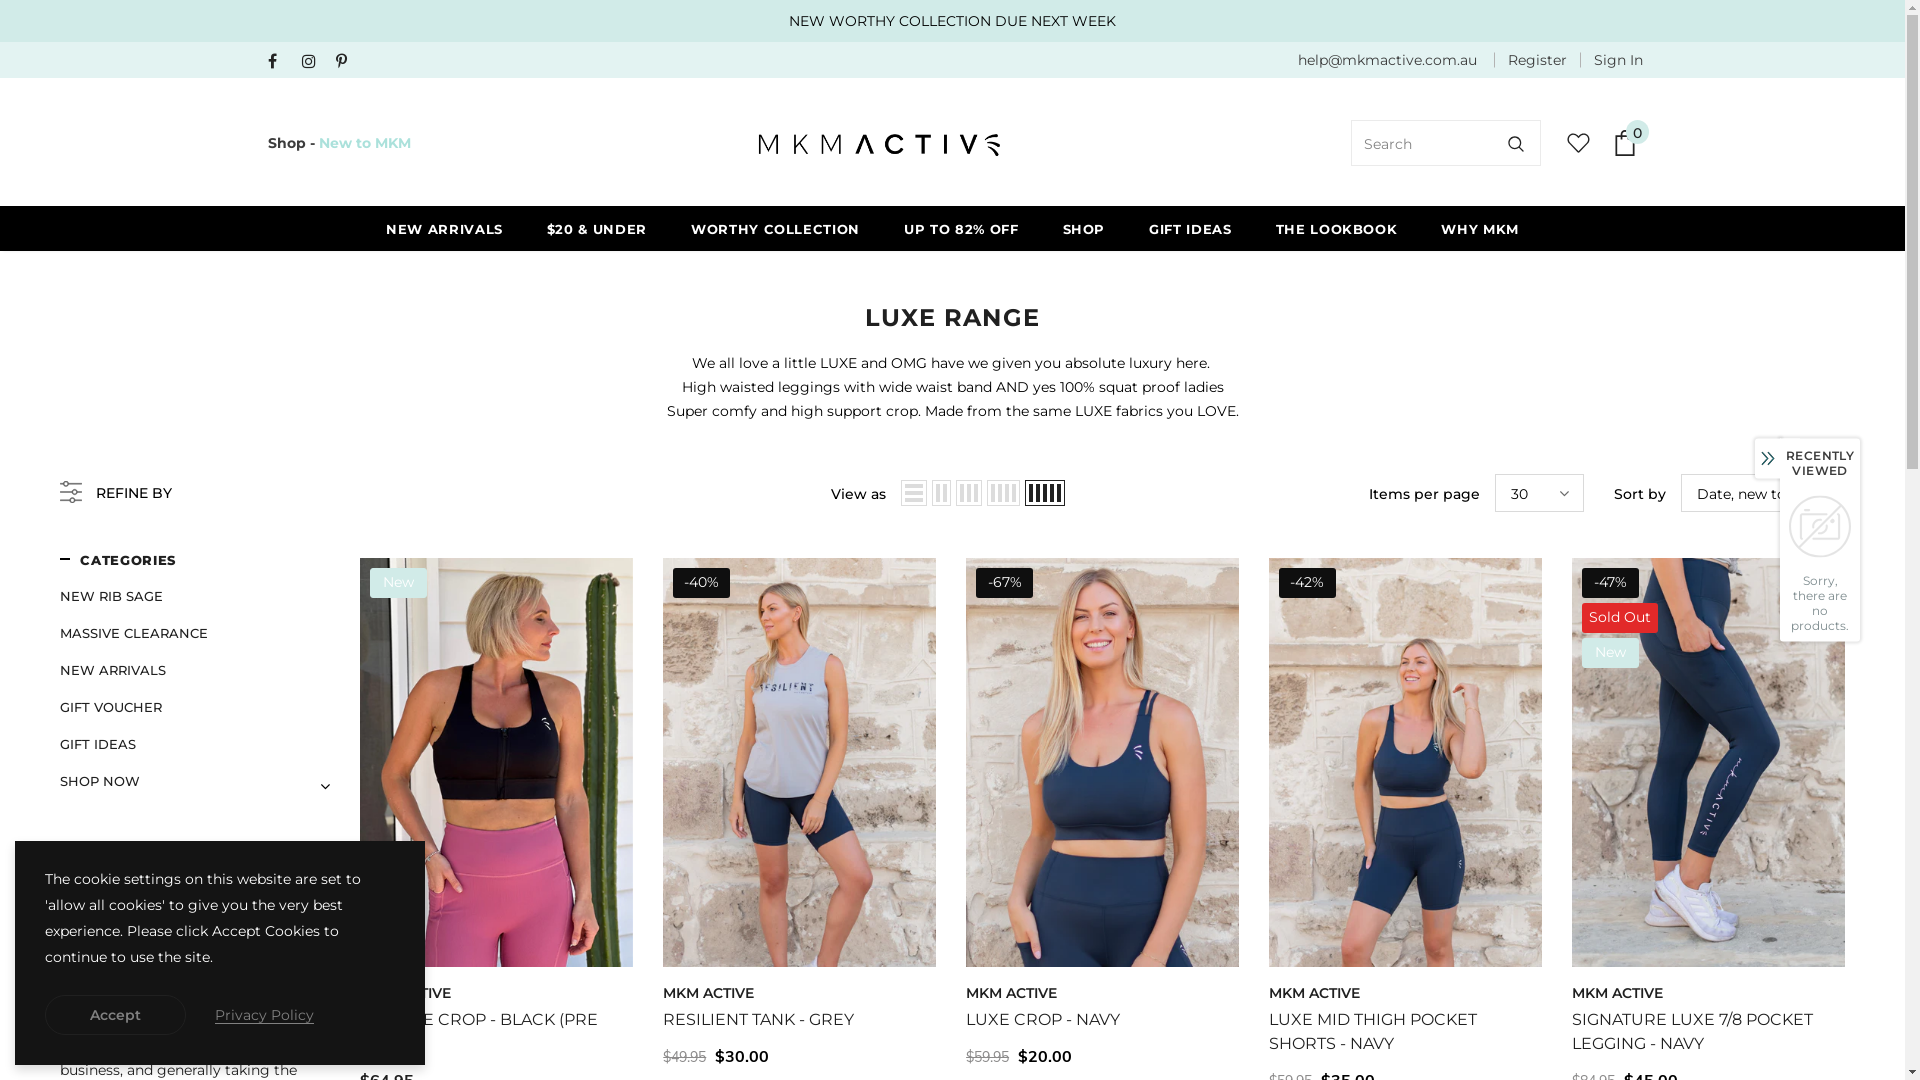 This screenshot has width=1920, height=1080. I want to click on Accept, so click(116, 1015).